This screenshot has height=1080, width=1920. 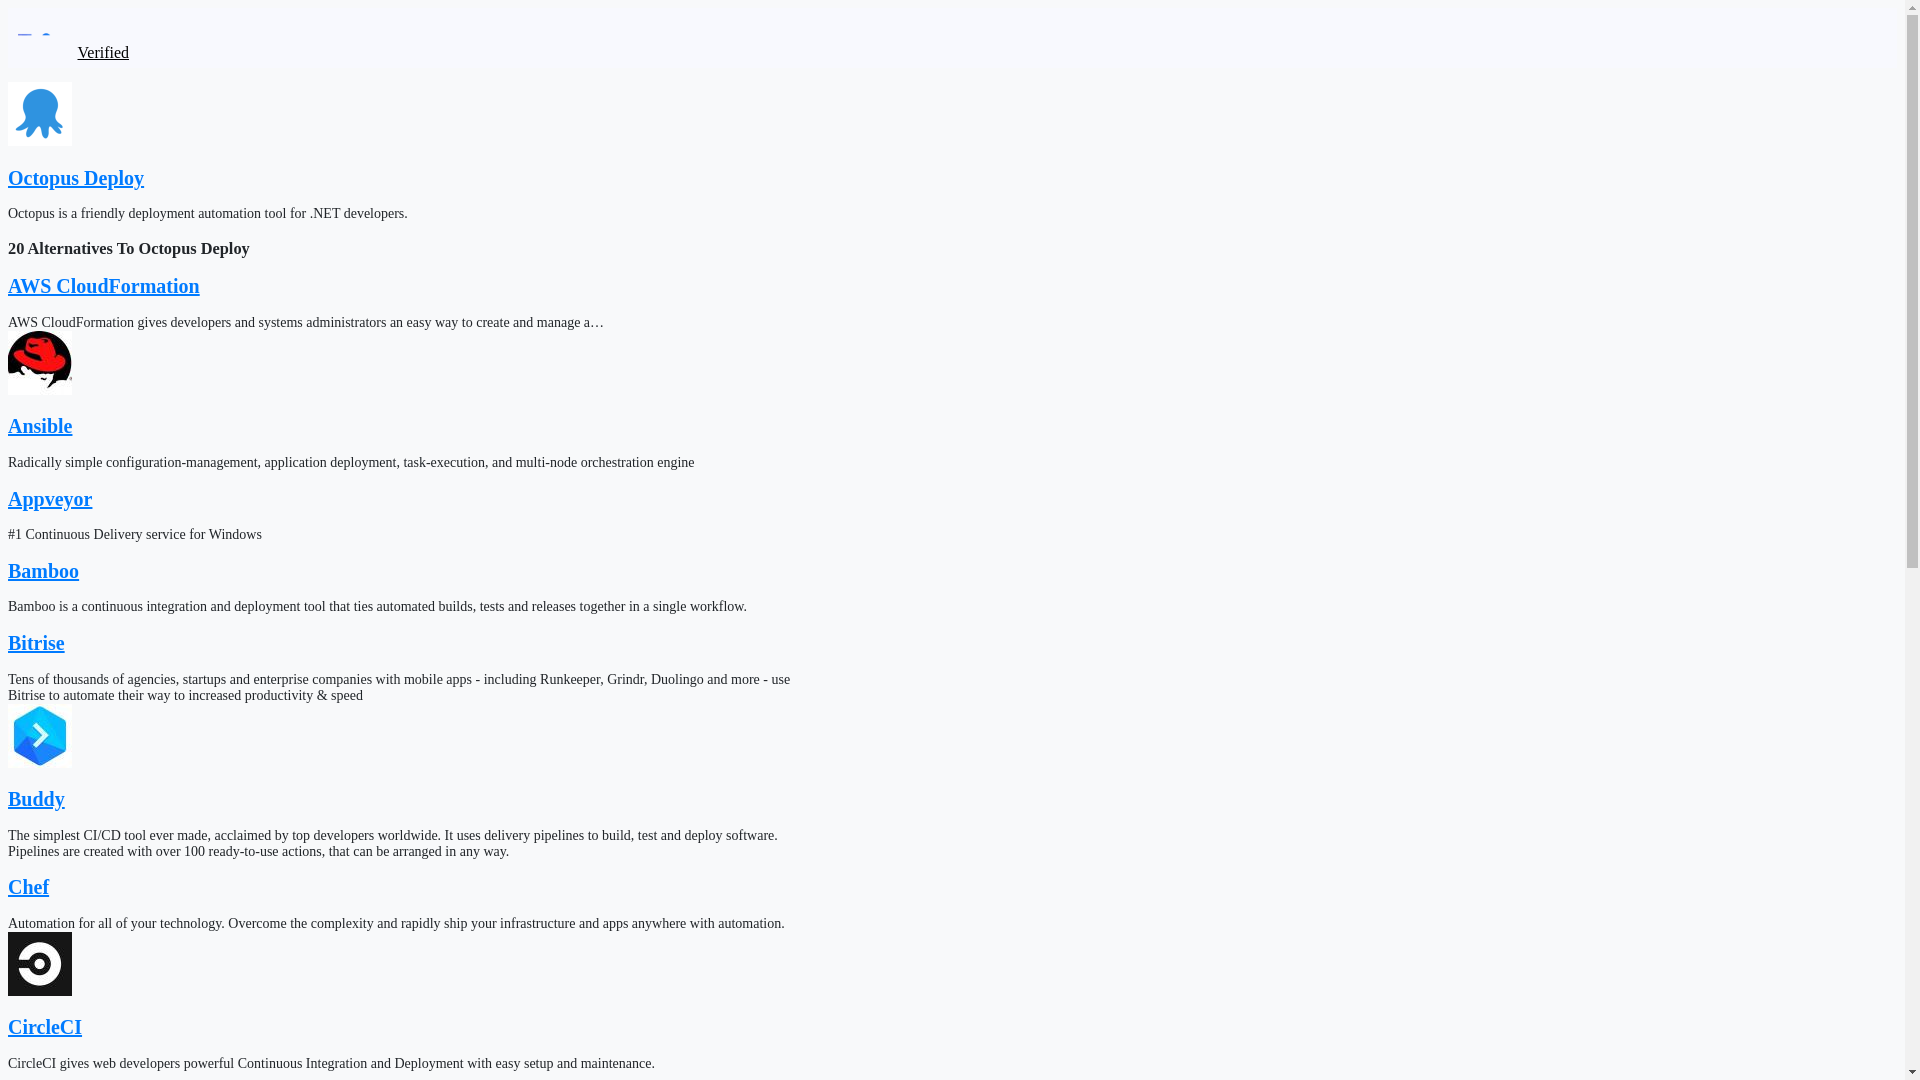 What do you see at coordinates (42, 571) in the screenshot?
I see `Bamboo` at bounding box center [42, 571].